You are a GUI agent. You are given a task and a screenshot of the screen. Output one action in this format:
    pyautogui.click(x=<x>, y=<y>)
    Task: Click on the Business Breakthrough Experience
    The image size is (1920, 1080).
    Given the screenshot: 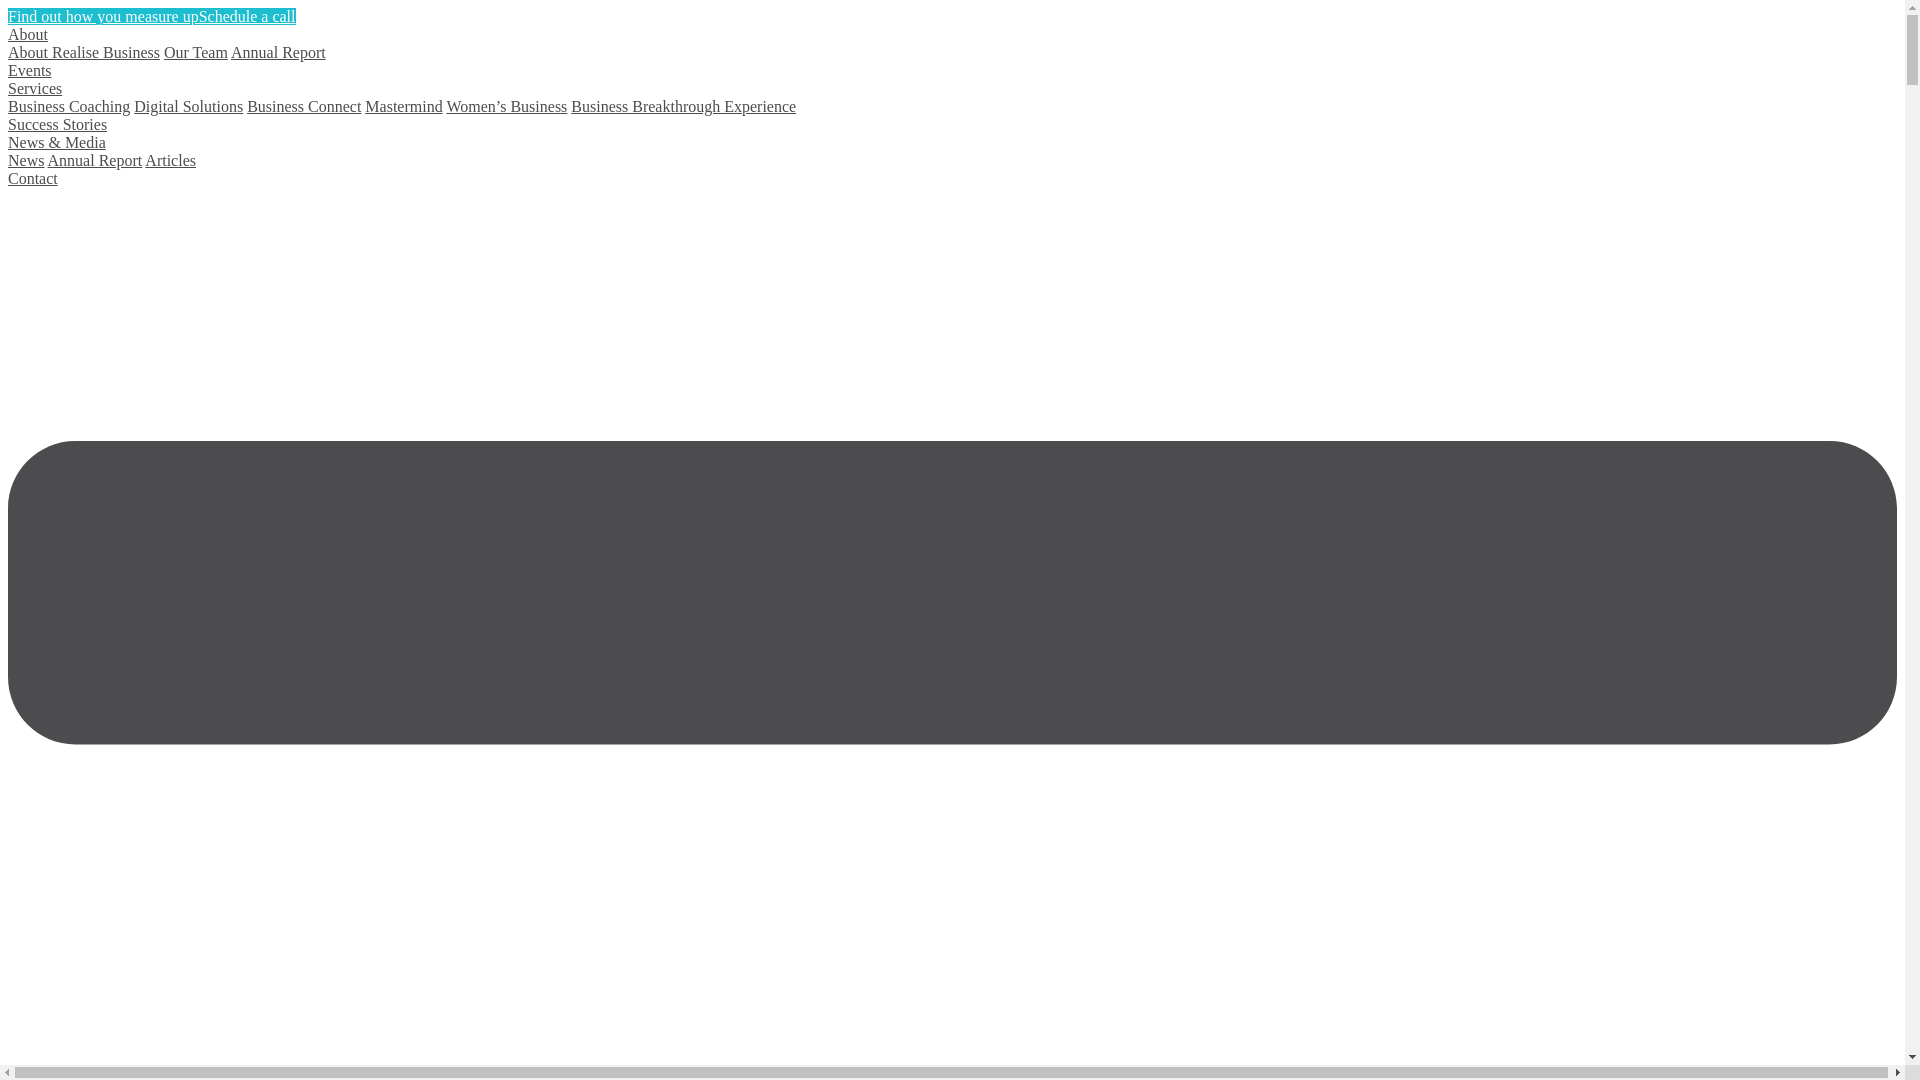 What is the action you would take?
    pyautogui.click(x=684, y=106)
    